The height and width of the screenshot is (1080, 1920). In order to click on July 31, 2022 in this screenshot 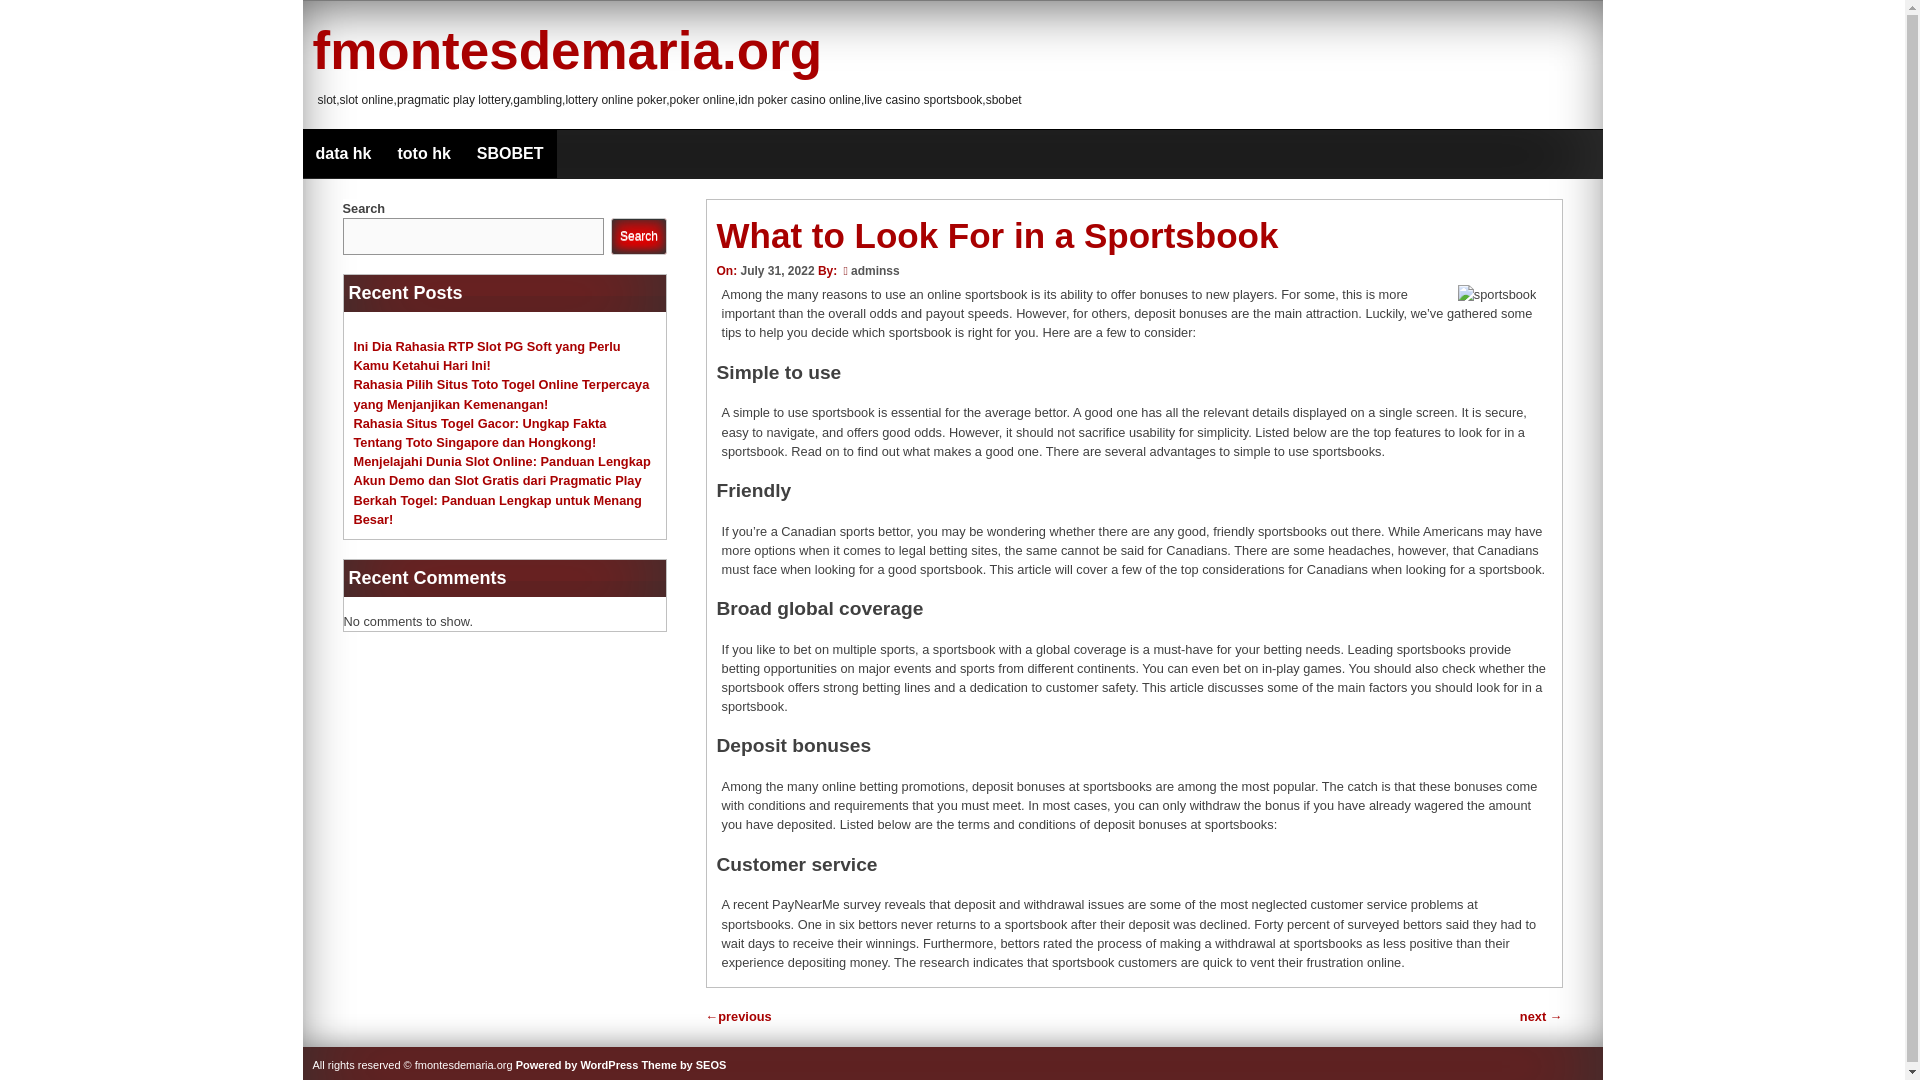, I will do `click(776, 270)`.